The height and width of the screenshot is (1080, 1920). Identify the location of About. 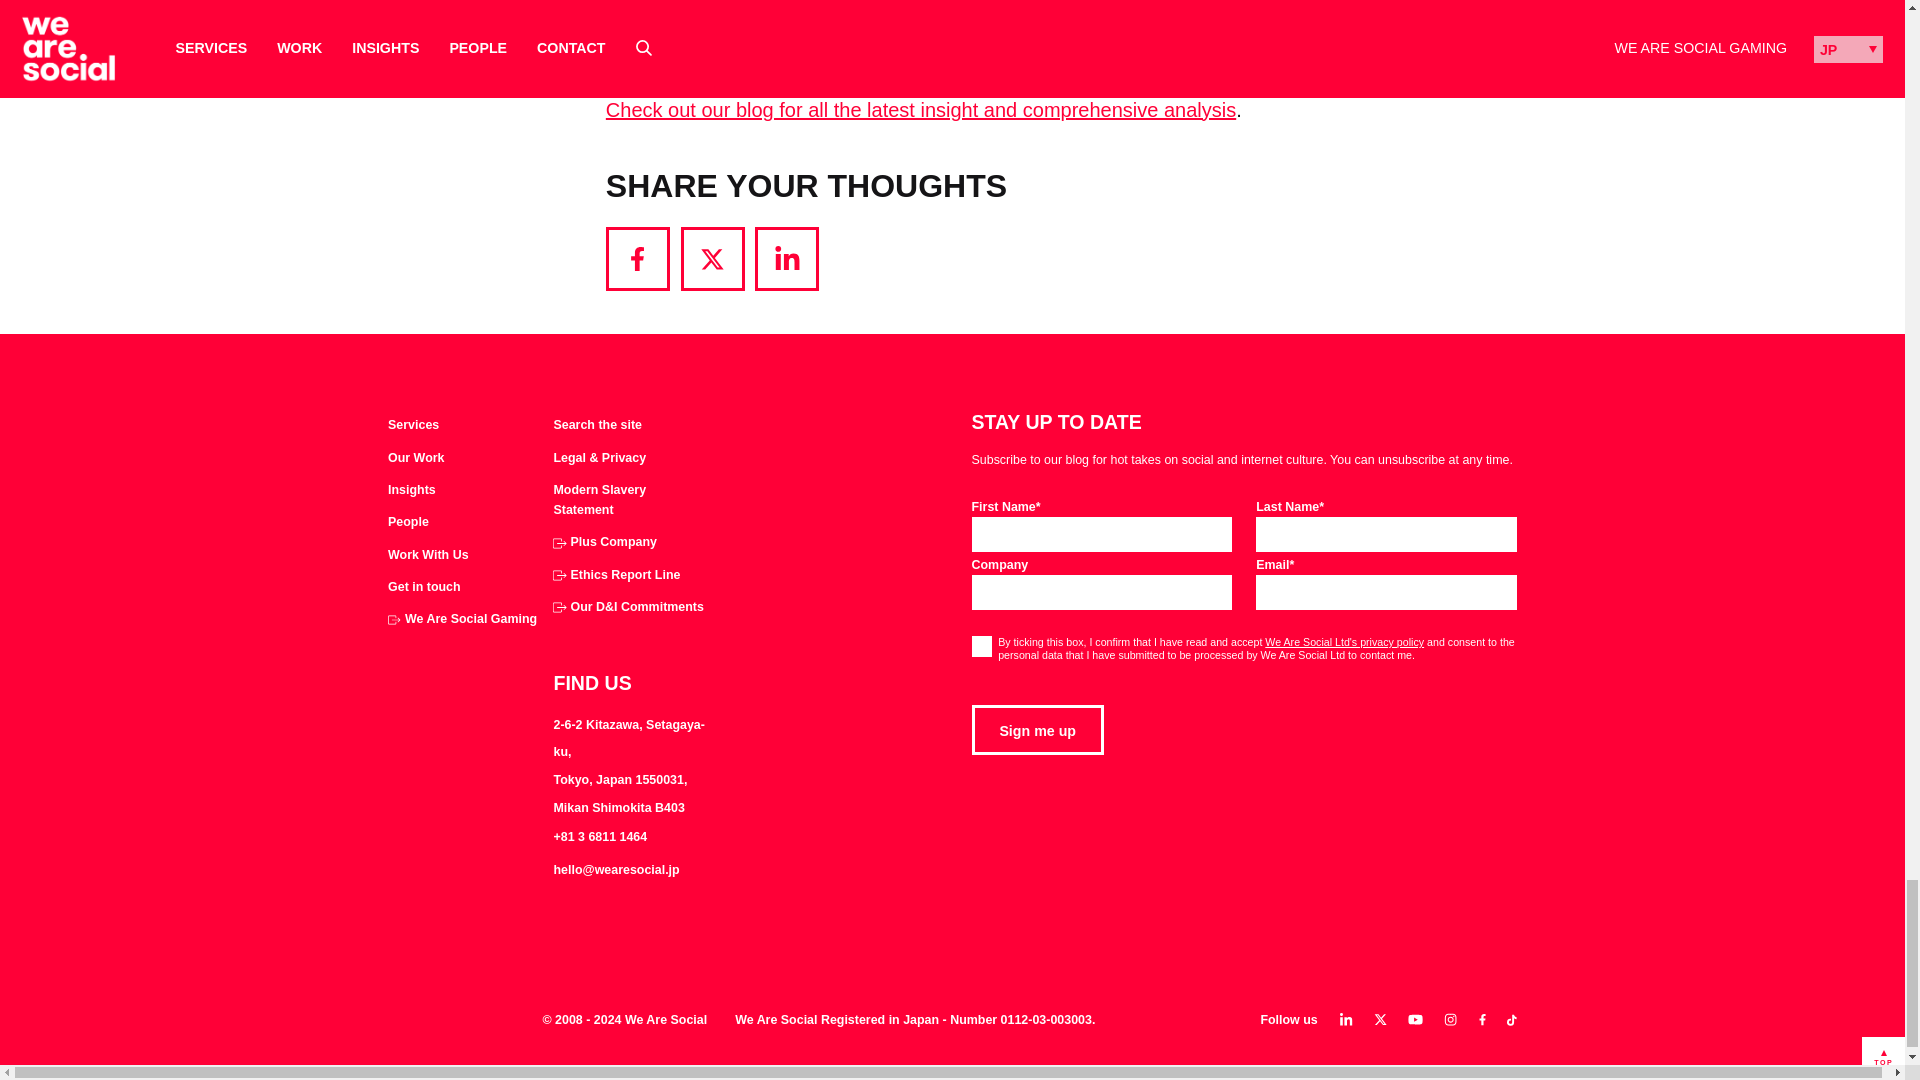
(408, 523).